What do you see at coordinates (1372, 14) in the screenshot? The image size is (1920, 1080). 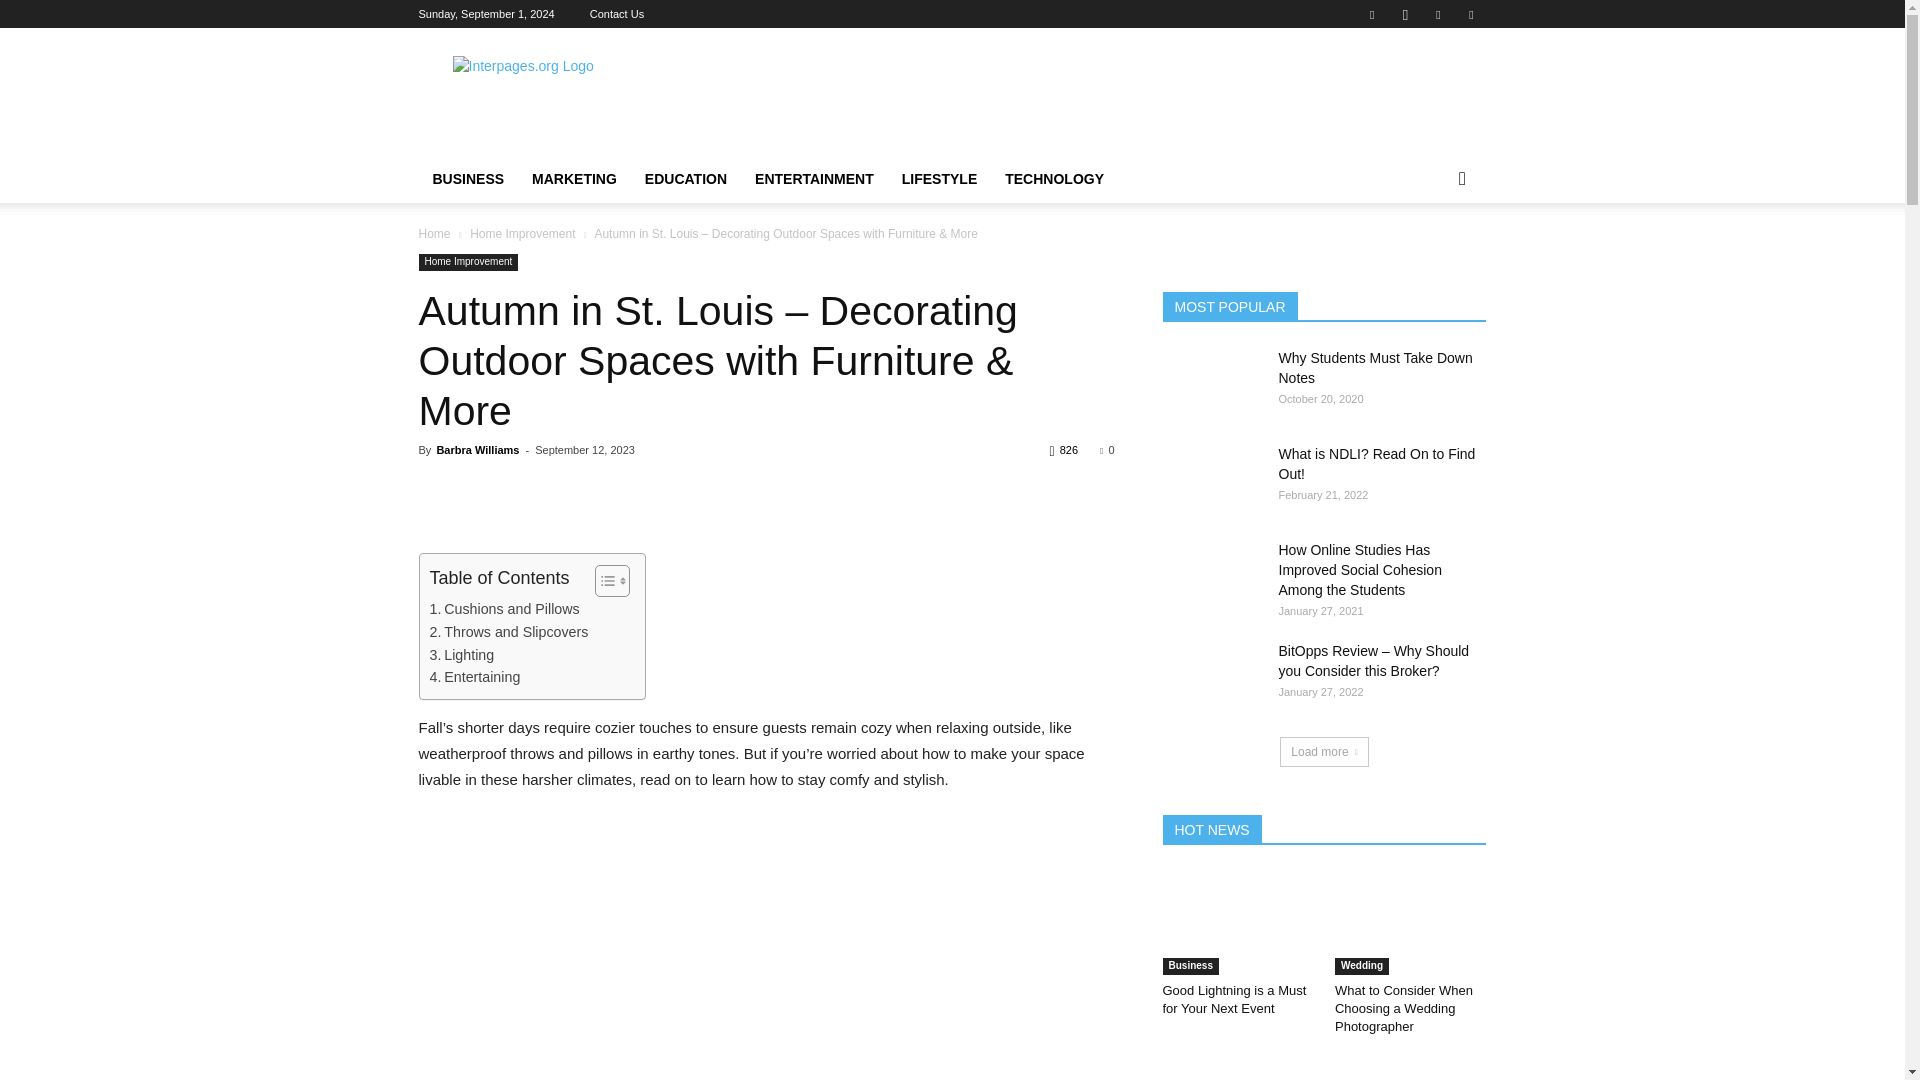 I see `Facebook` at bounding box center [1372, 14].